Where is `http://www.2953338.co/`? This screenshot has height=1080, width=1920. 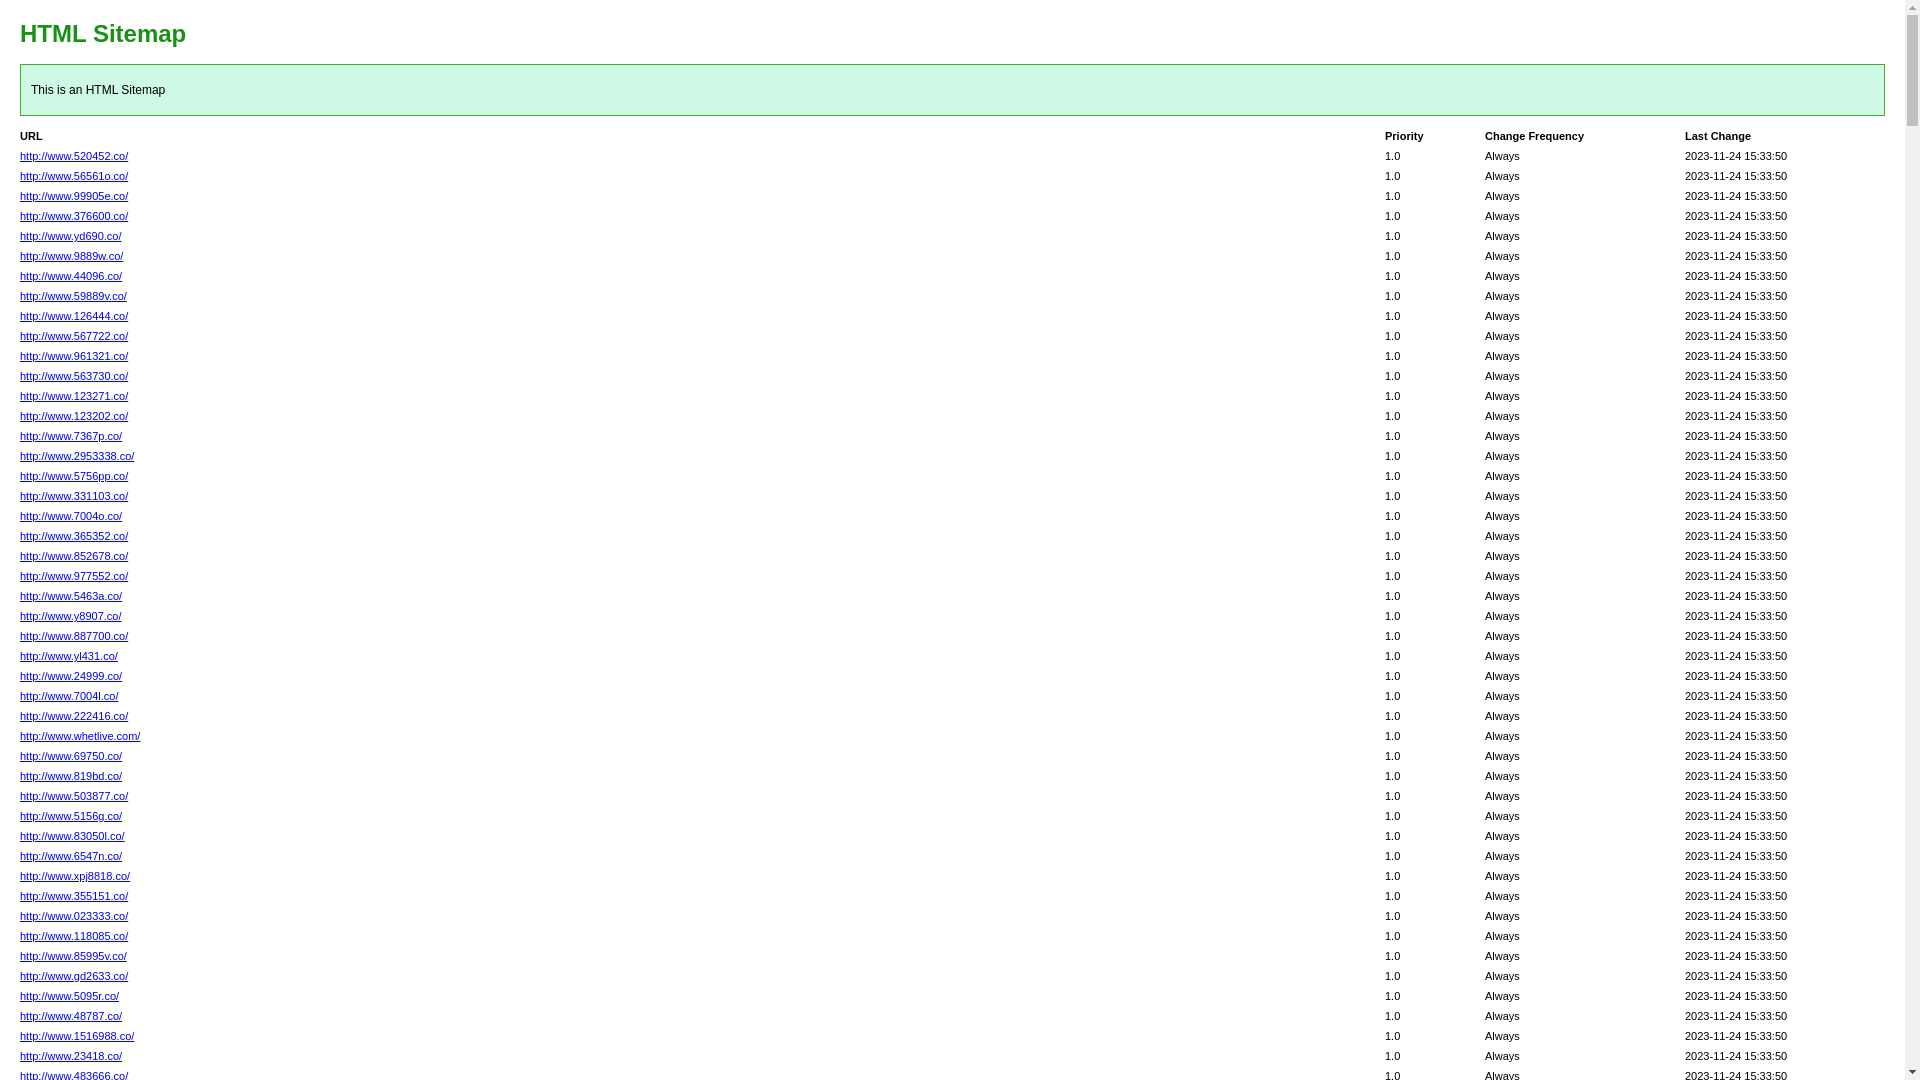
http://www.2953338.co/ is located at coordinates (77, 456).